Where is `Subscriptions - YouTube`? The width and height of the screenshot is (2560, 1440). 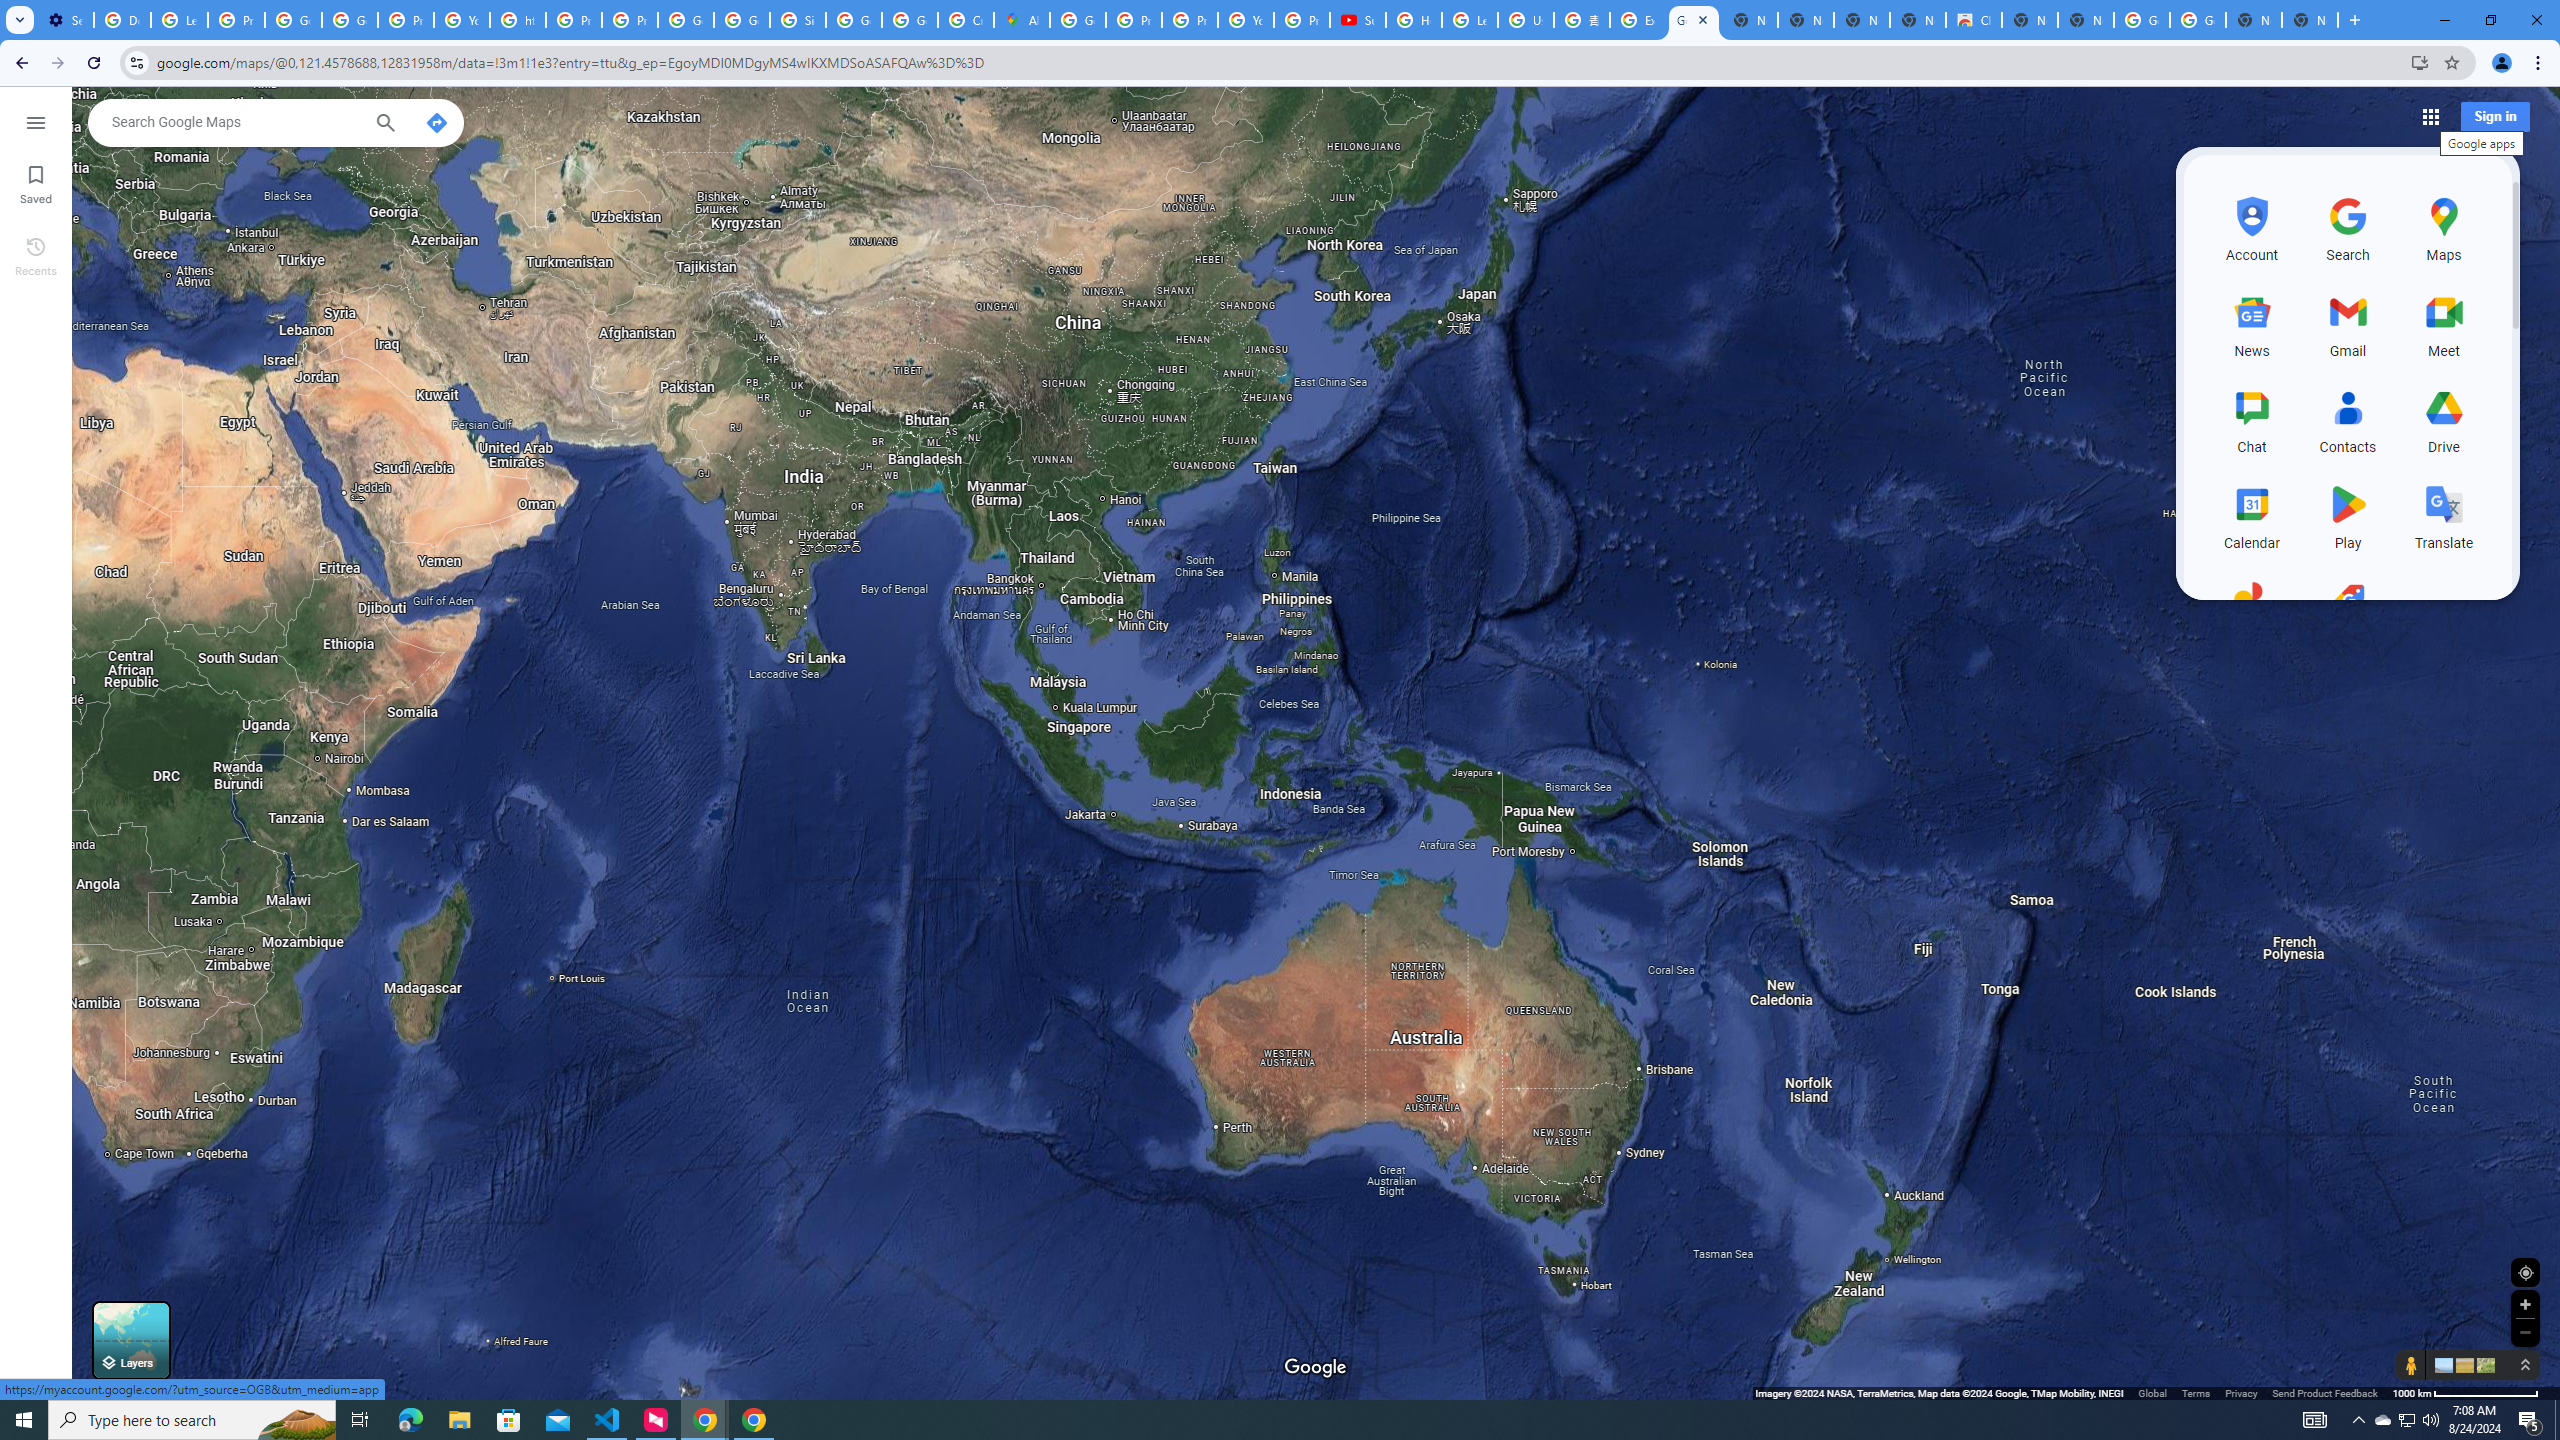 Subscriptions - YouTube is located at coordinates (1358, 20).